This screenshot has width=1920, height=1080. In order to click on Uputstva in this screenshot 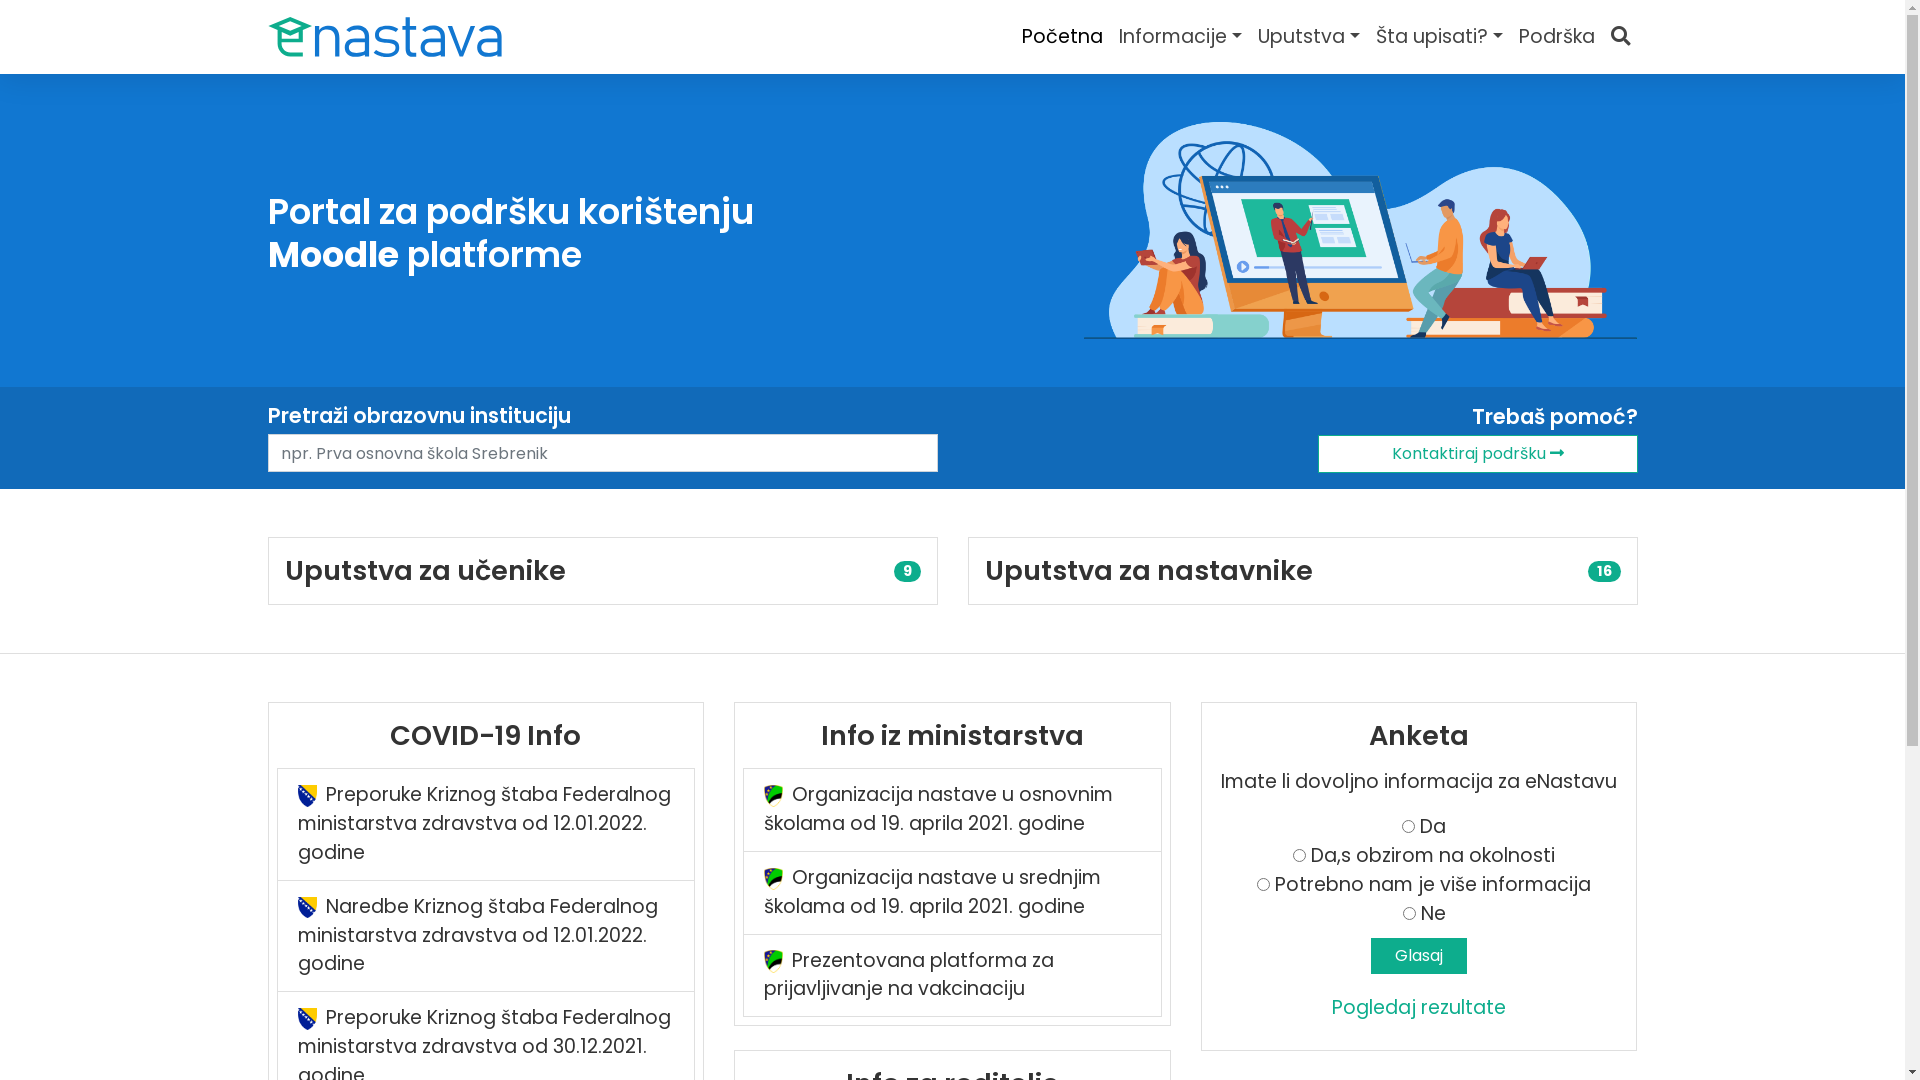, I will do `click(1309, 38)`.